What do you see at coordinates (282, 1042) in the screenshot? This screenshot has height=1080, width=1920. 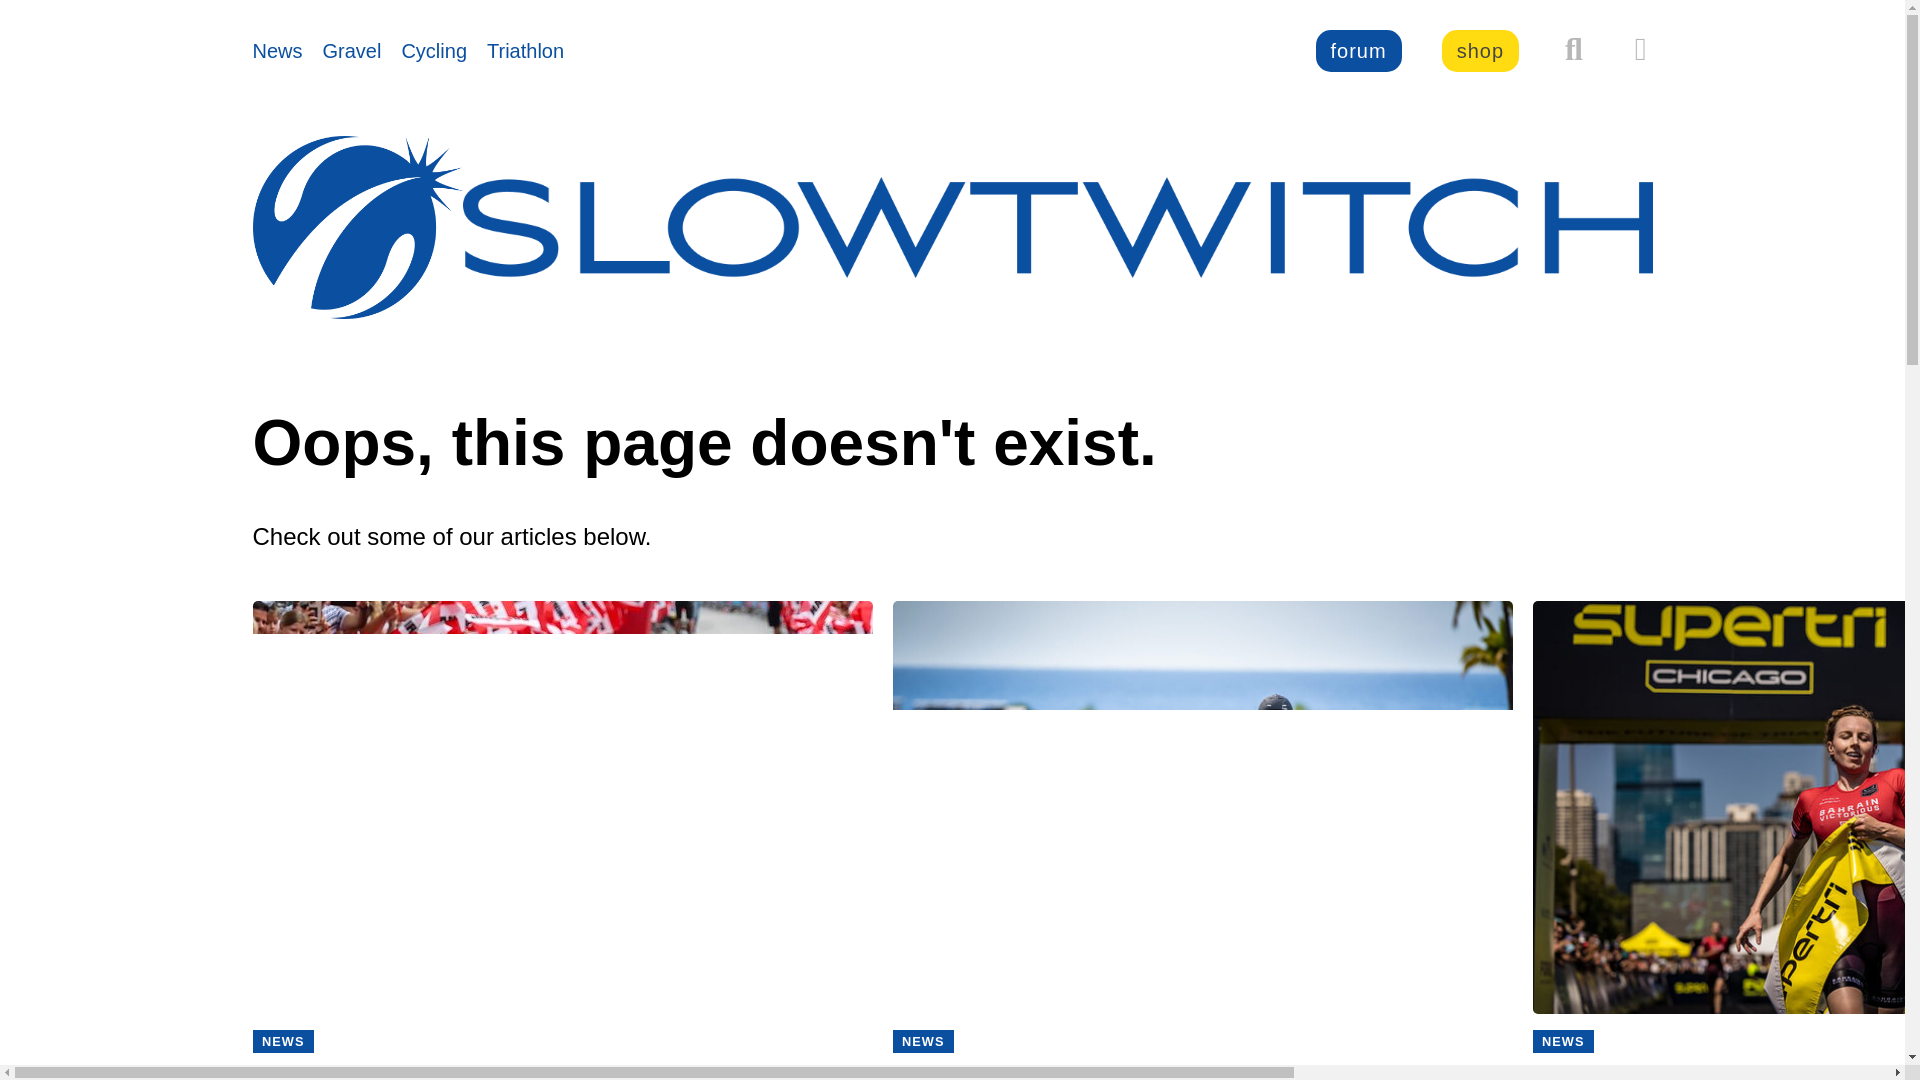 I see `NEWS` at bounding box center [282, 1042].